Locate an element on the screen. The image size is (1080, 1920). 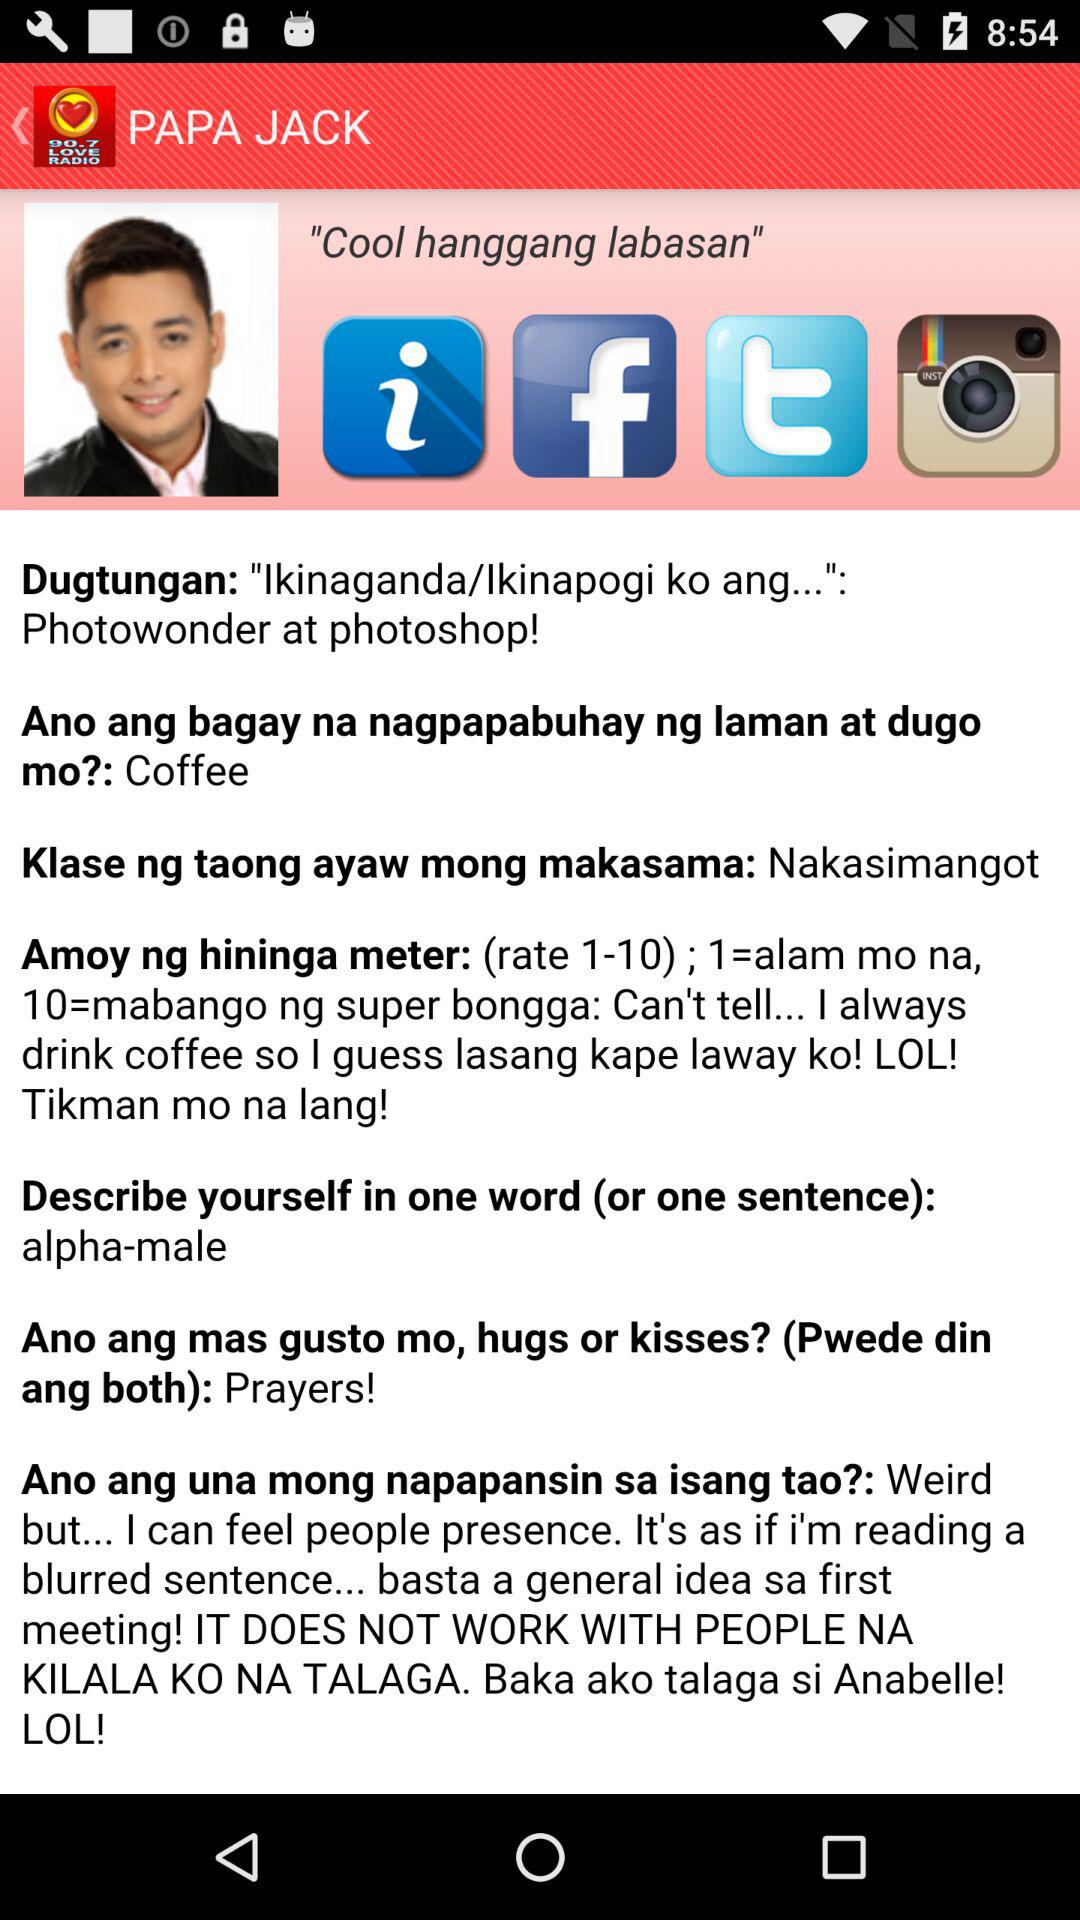
access social network profile is located at coordinates (402, 396).